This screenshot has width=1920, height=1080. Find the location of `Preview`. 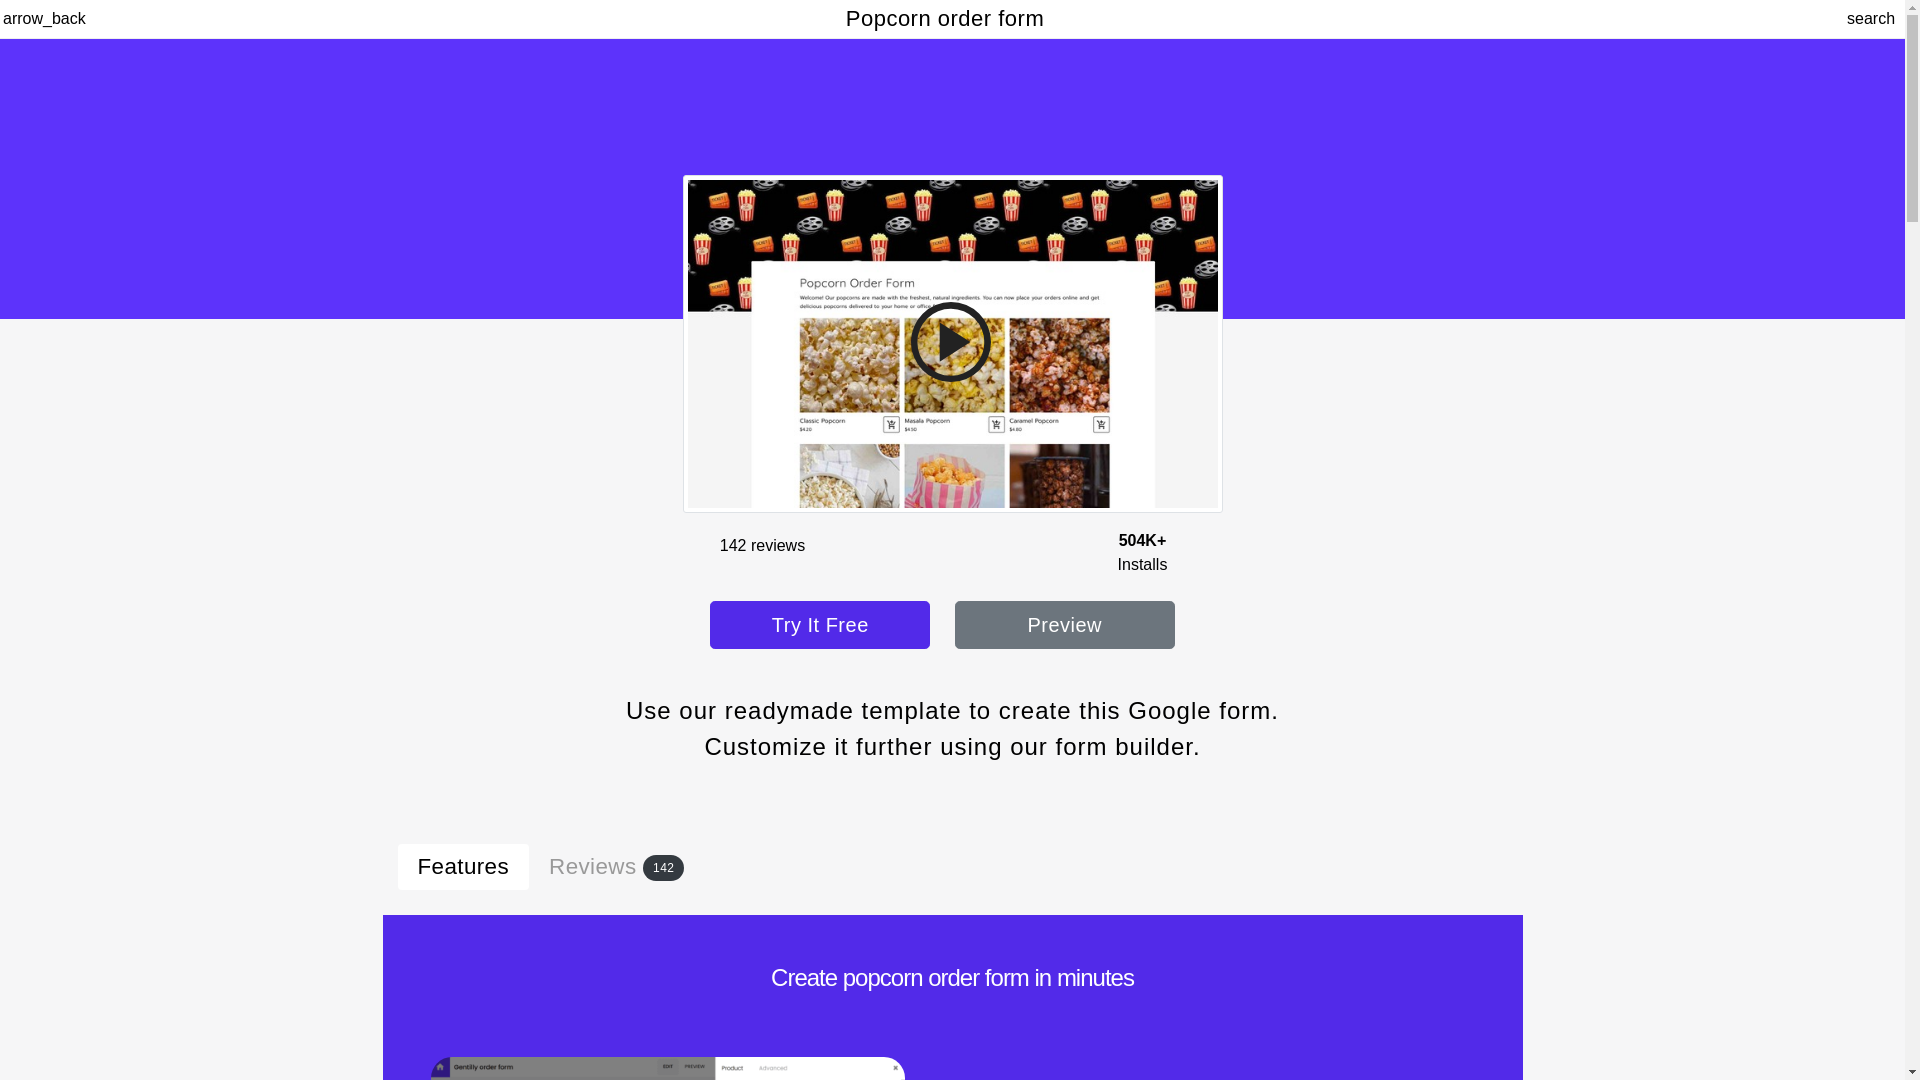

Preview is located at coordinates (1064, 624).